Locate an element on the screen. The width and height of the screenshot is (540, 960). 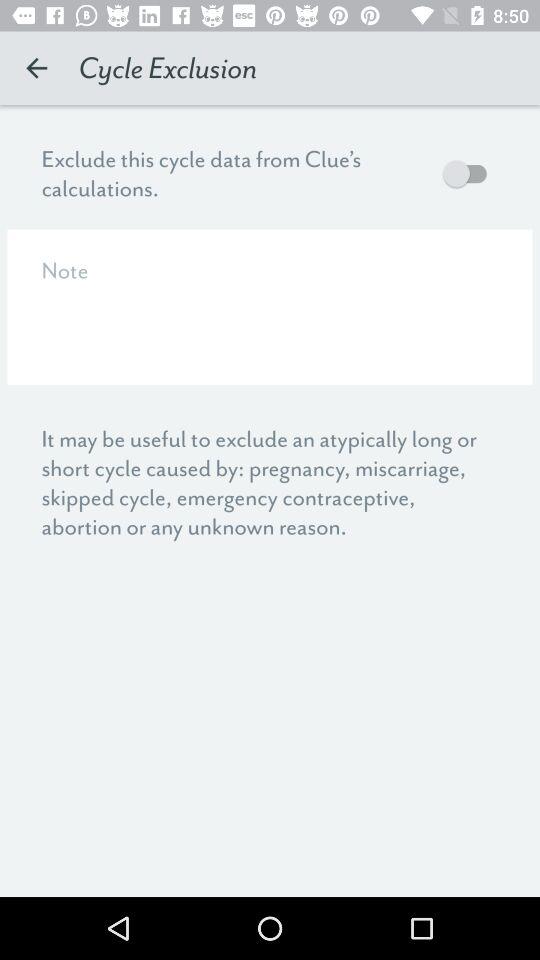
notes section is located at coordinates (270, 306).